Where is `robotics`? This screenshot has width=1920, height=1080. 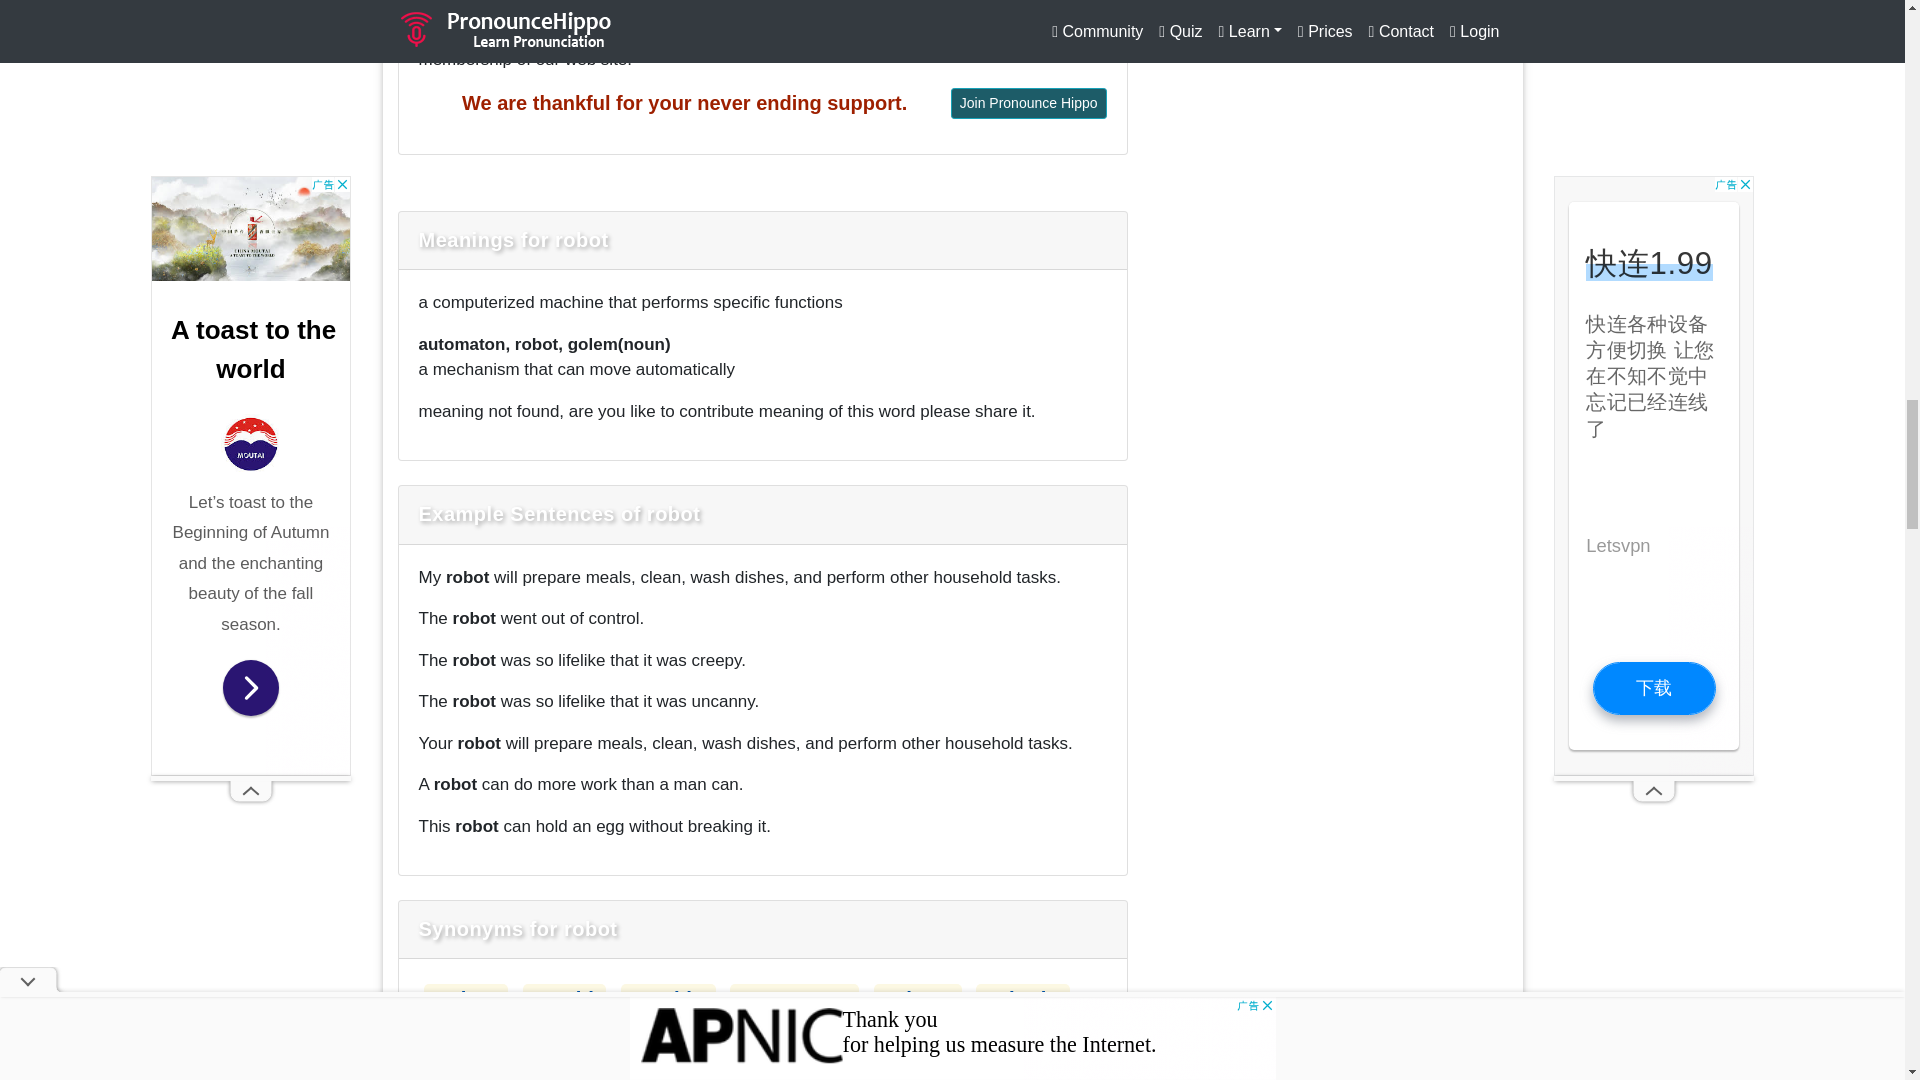 robotics is located at coordinates (476, 1040).